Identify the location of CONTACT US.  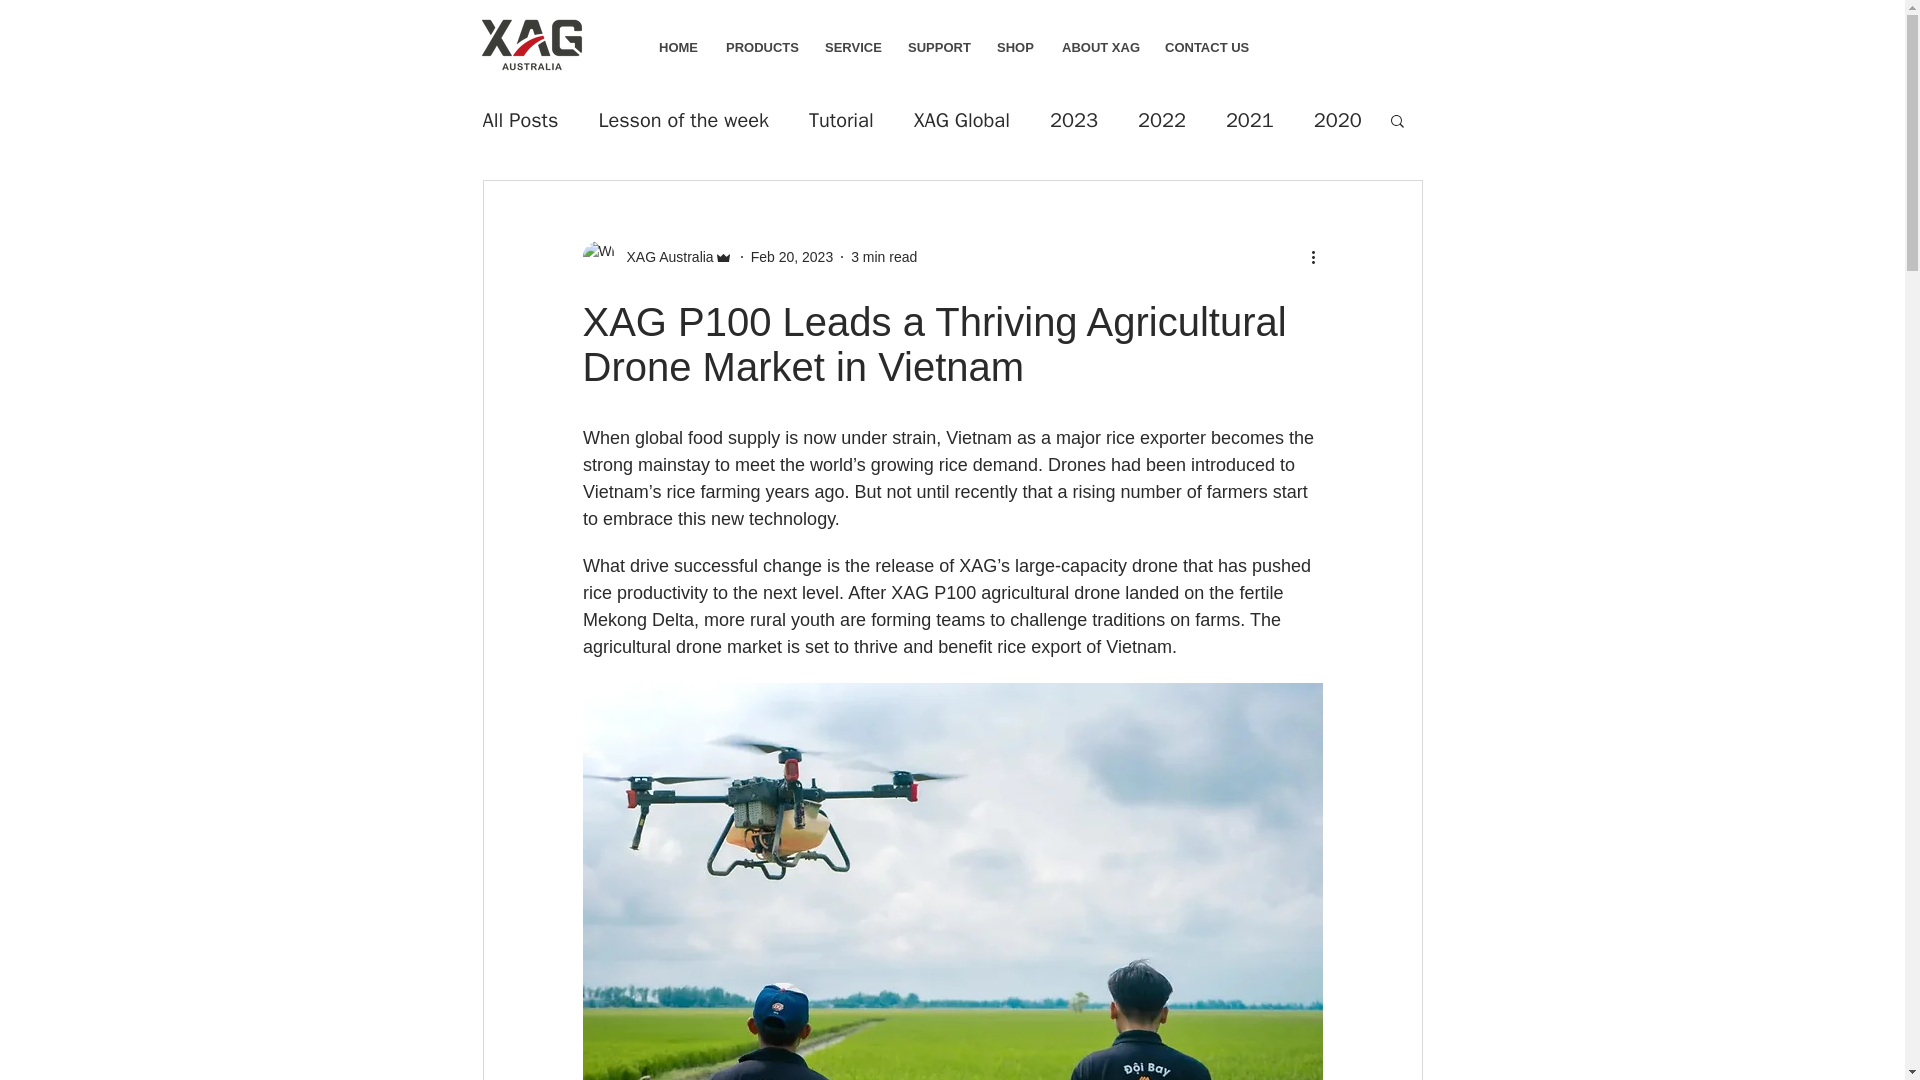
(1202, 47).